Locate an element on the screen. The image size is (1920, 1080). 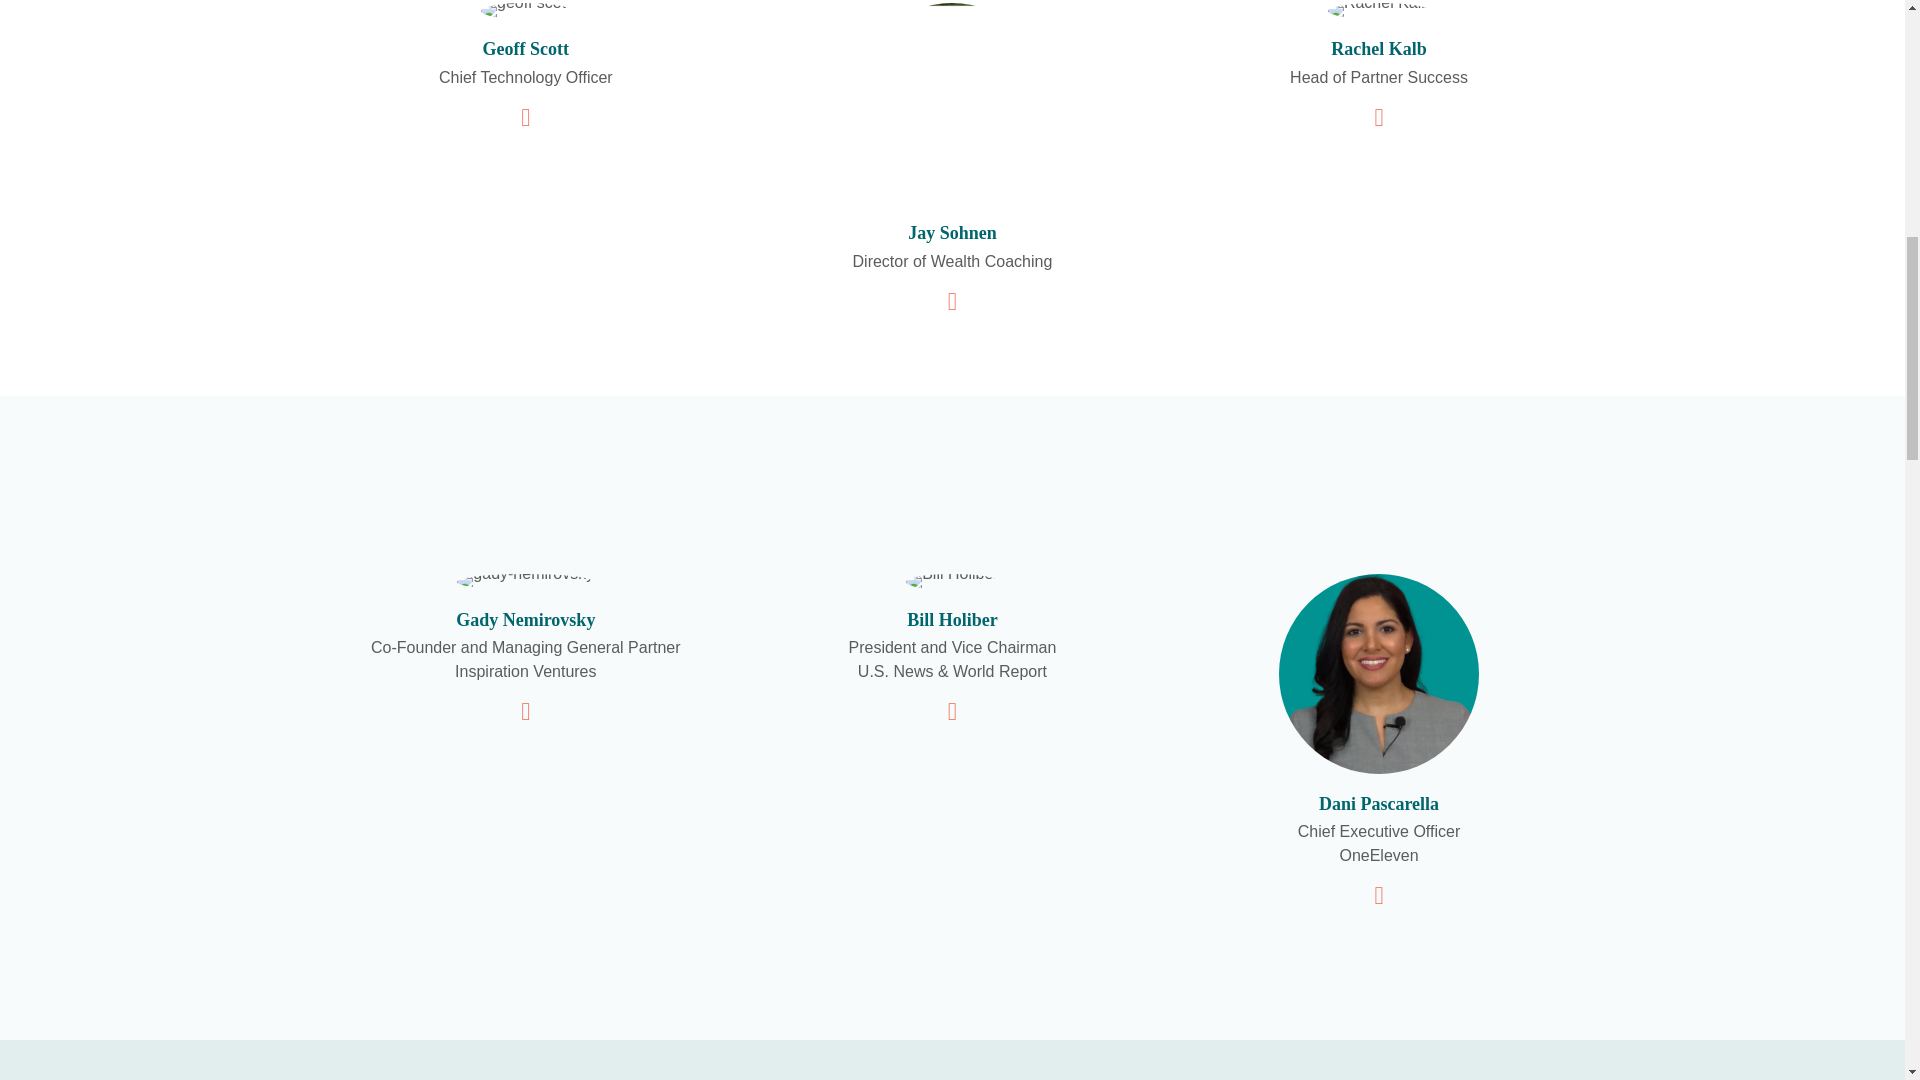
Bill Holiber is located at coordinates (952, 581).